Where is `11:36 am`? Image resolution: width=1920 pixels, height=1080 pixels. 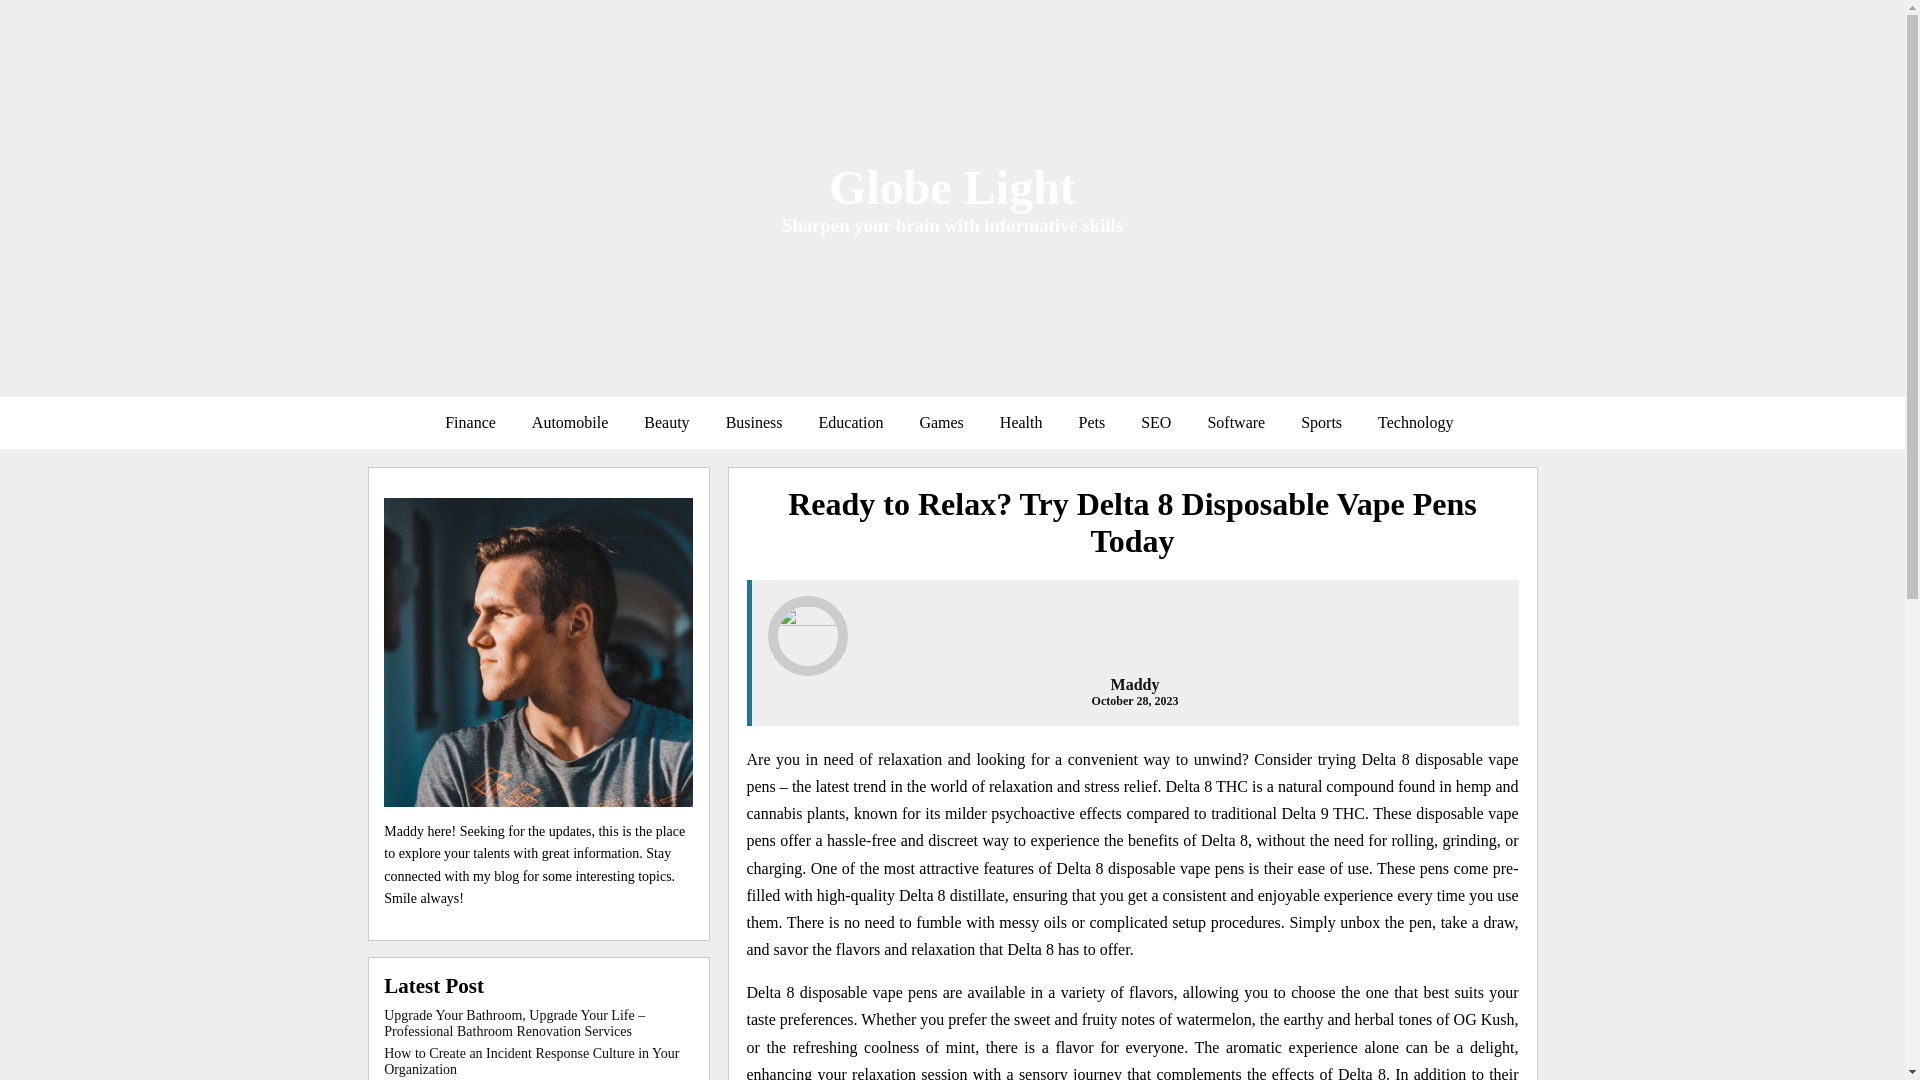
11:36 am is located at coordinates (1135, 701).